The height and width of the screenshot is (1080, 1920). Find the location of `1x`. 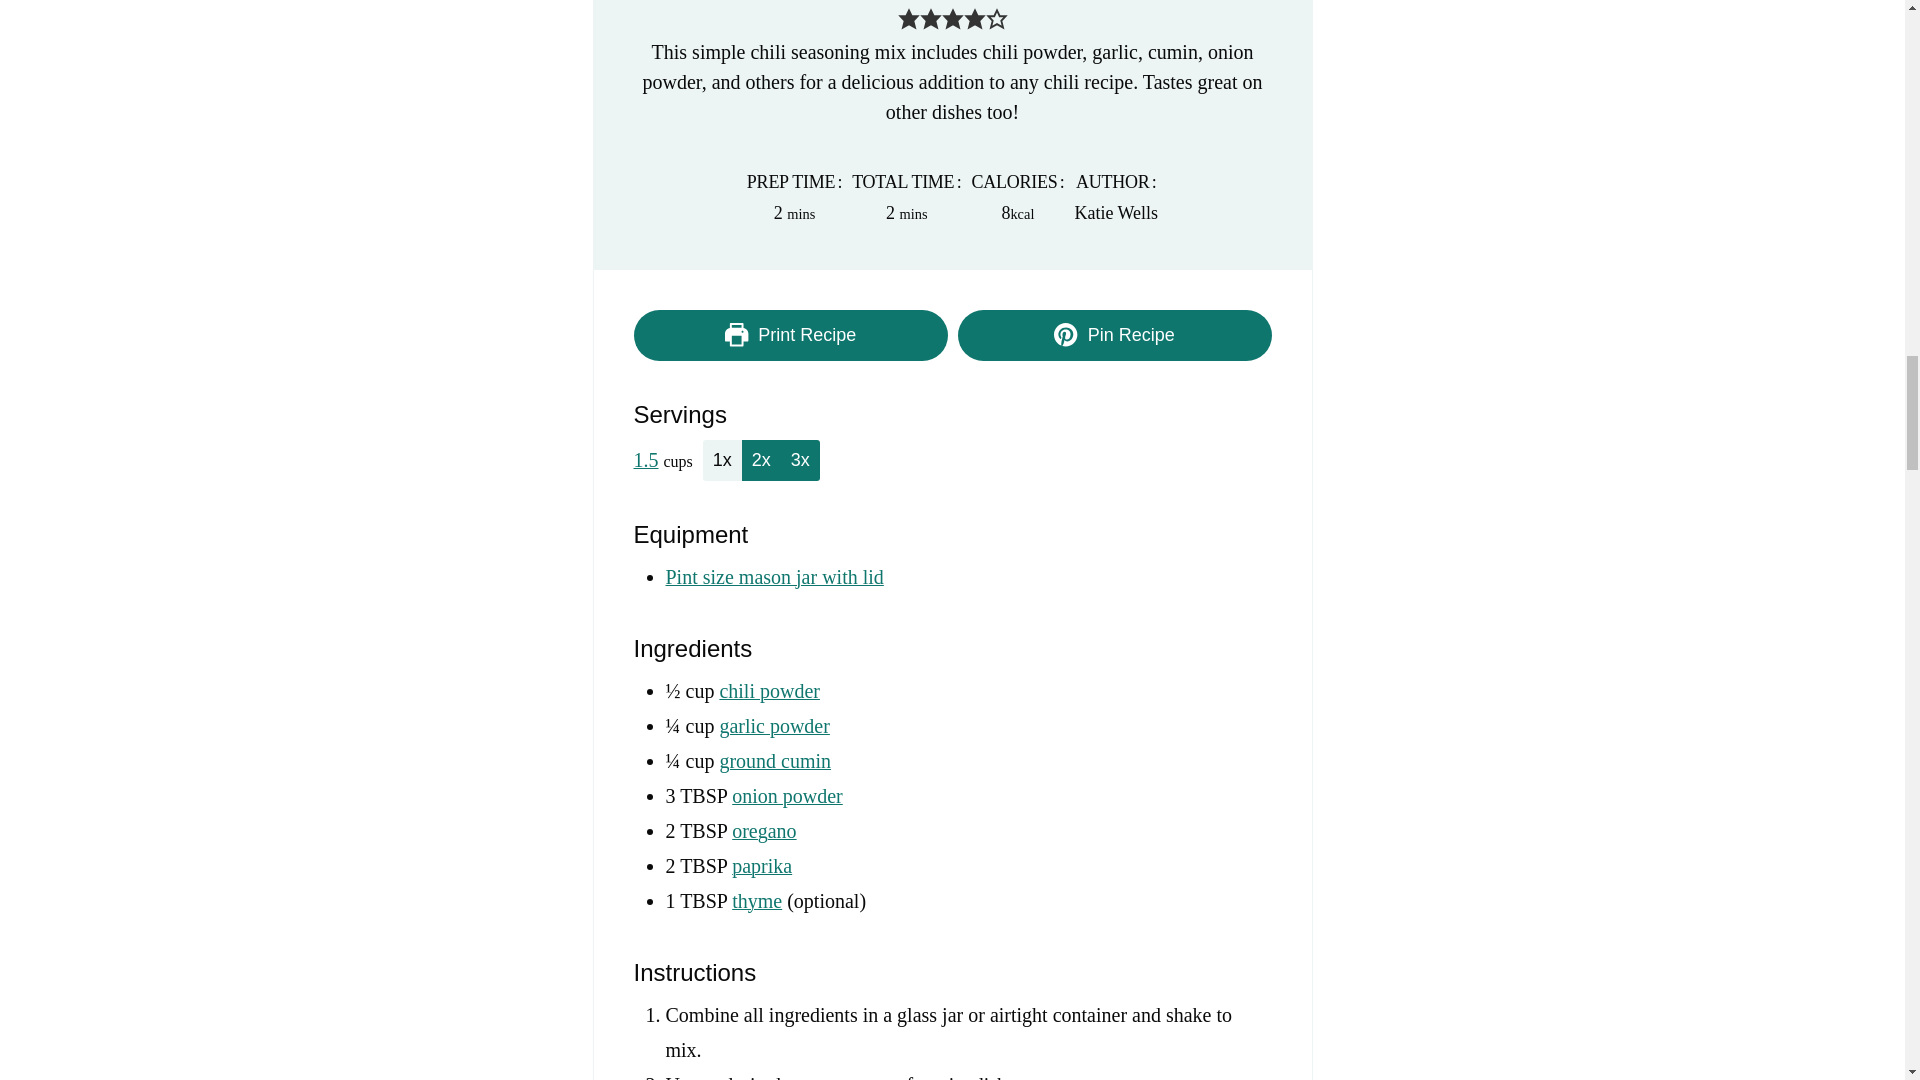

1x is located at coordinates (722, 460).